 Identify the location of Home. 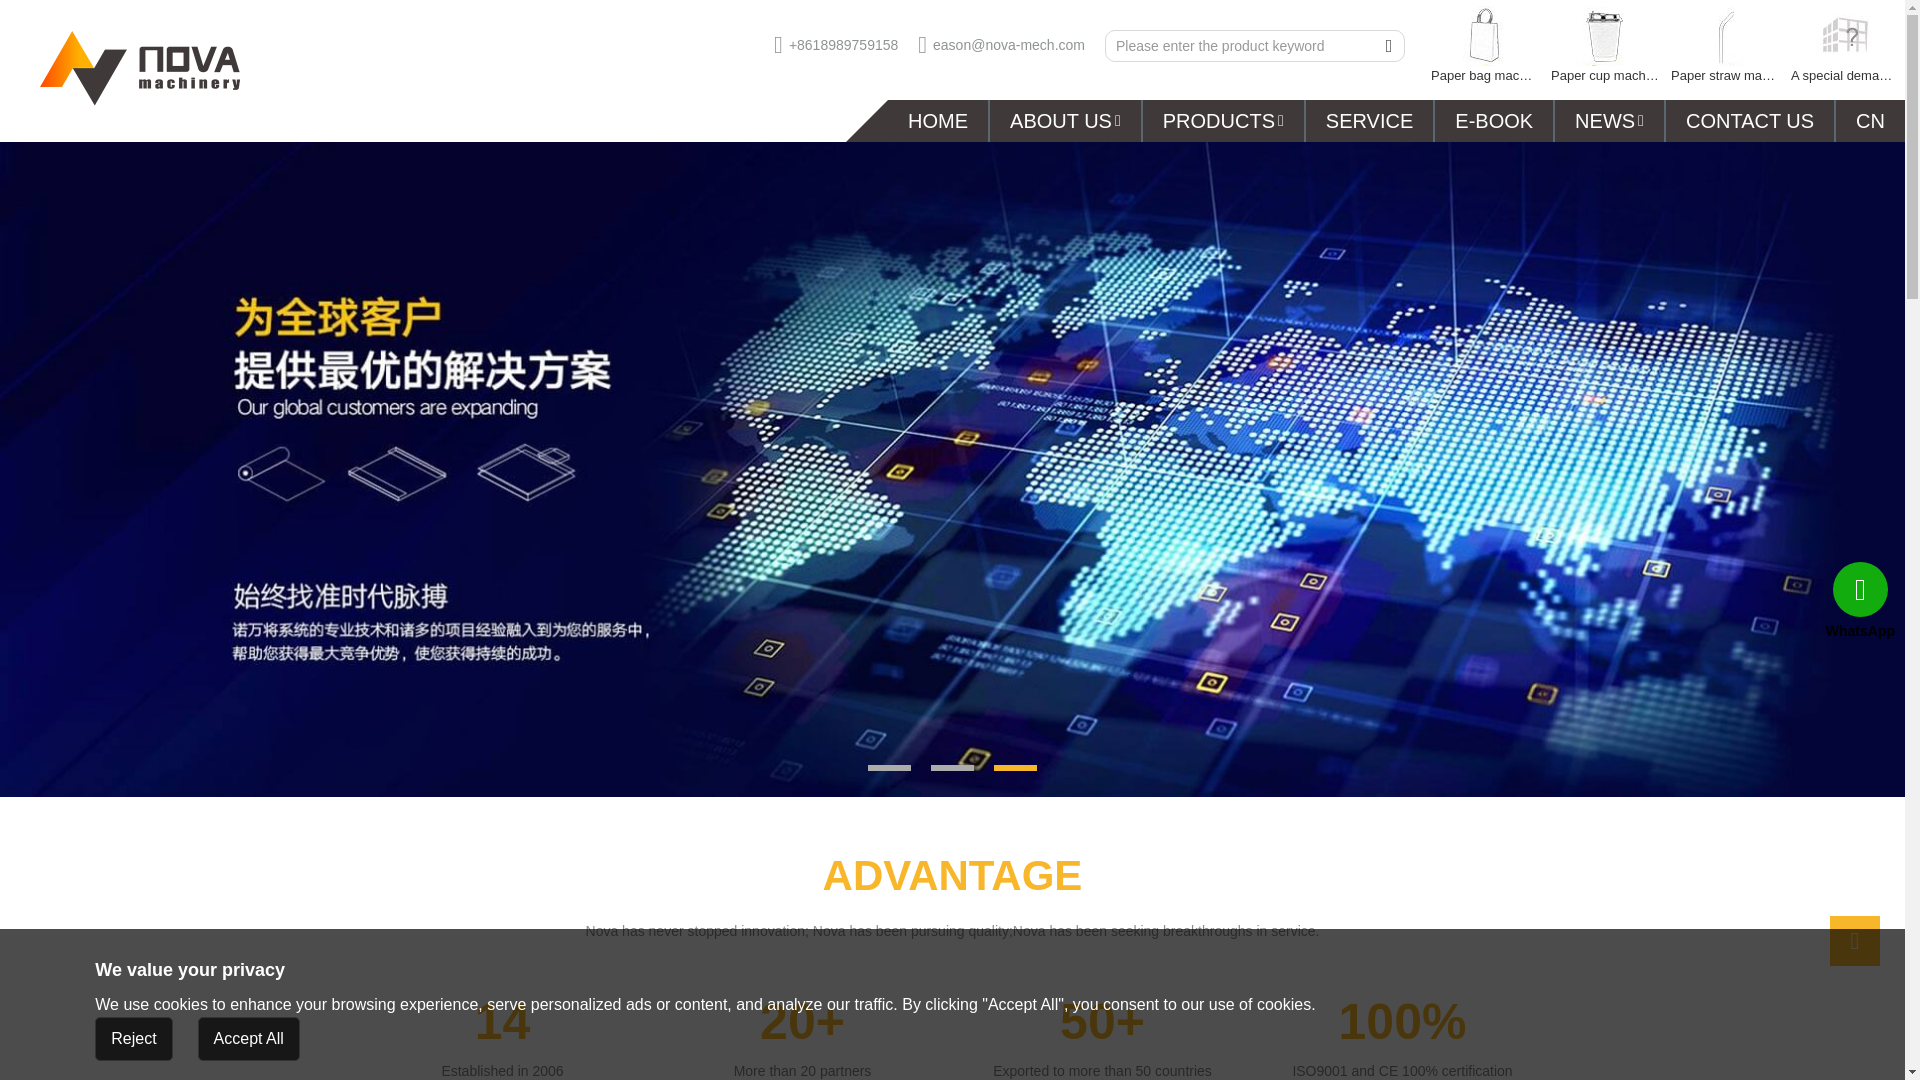
(938, 120).